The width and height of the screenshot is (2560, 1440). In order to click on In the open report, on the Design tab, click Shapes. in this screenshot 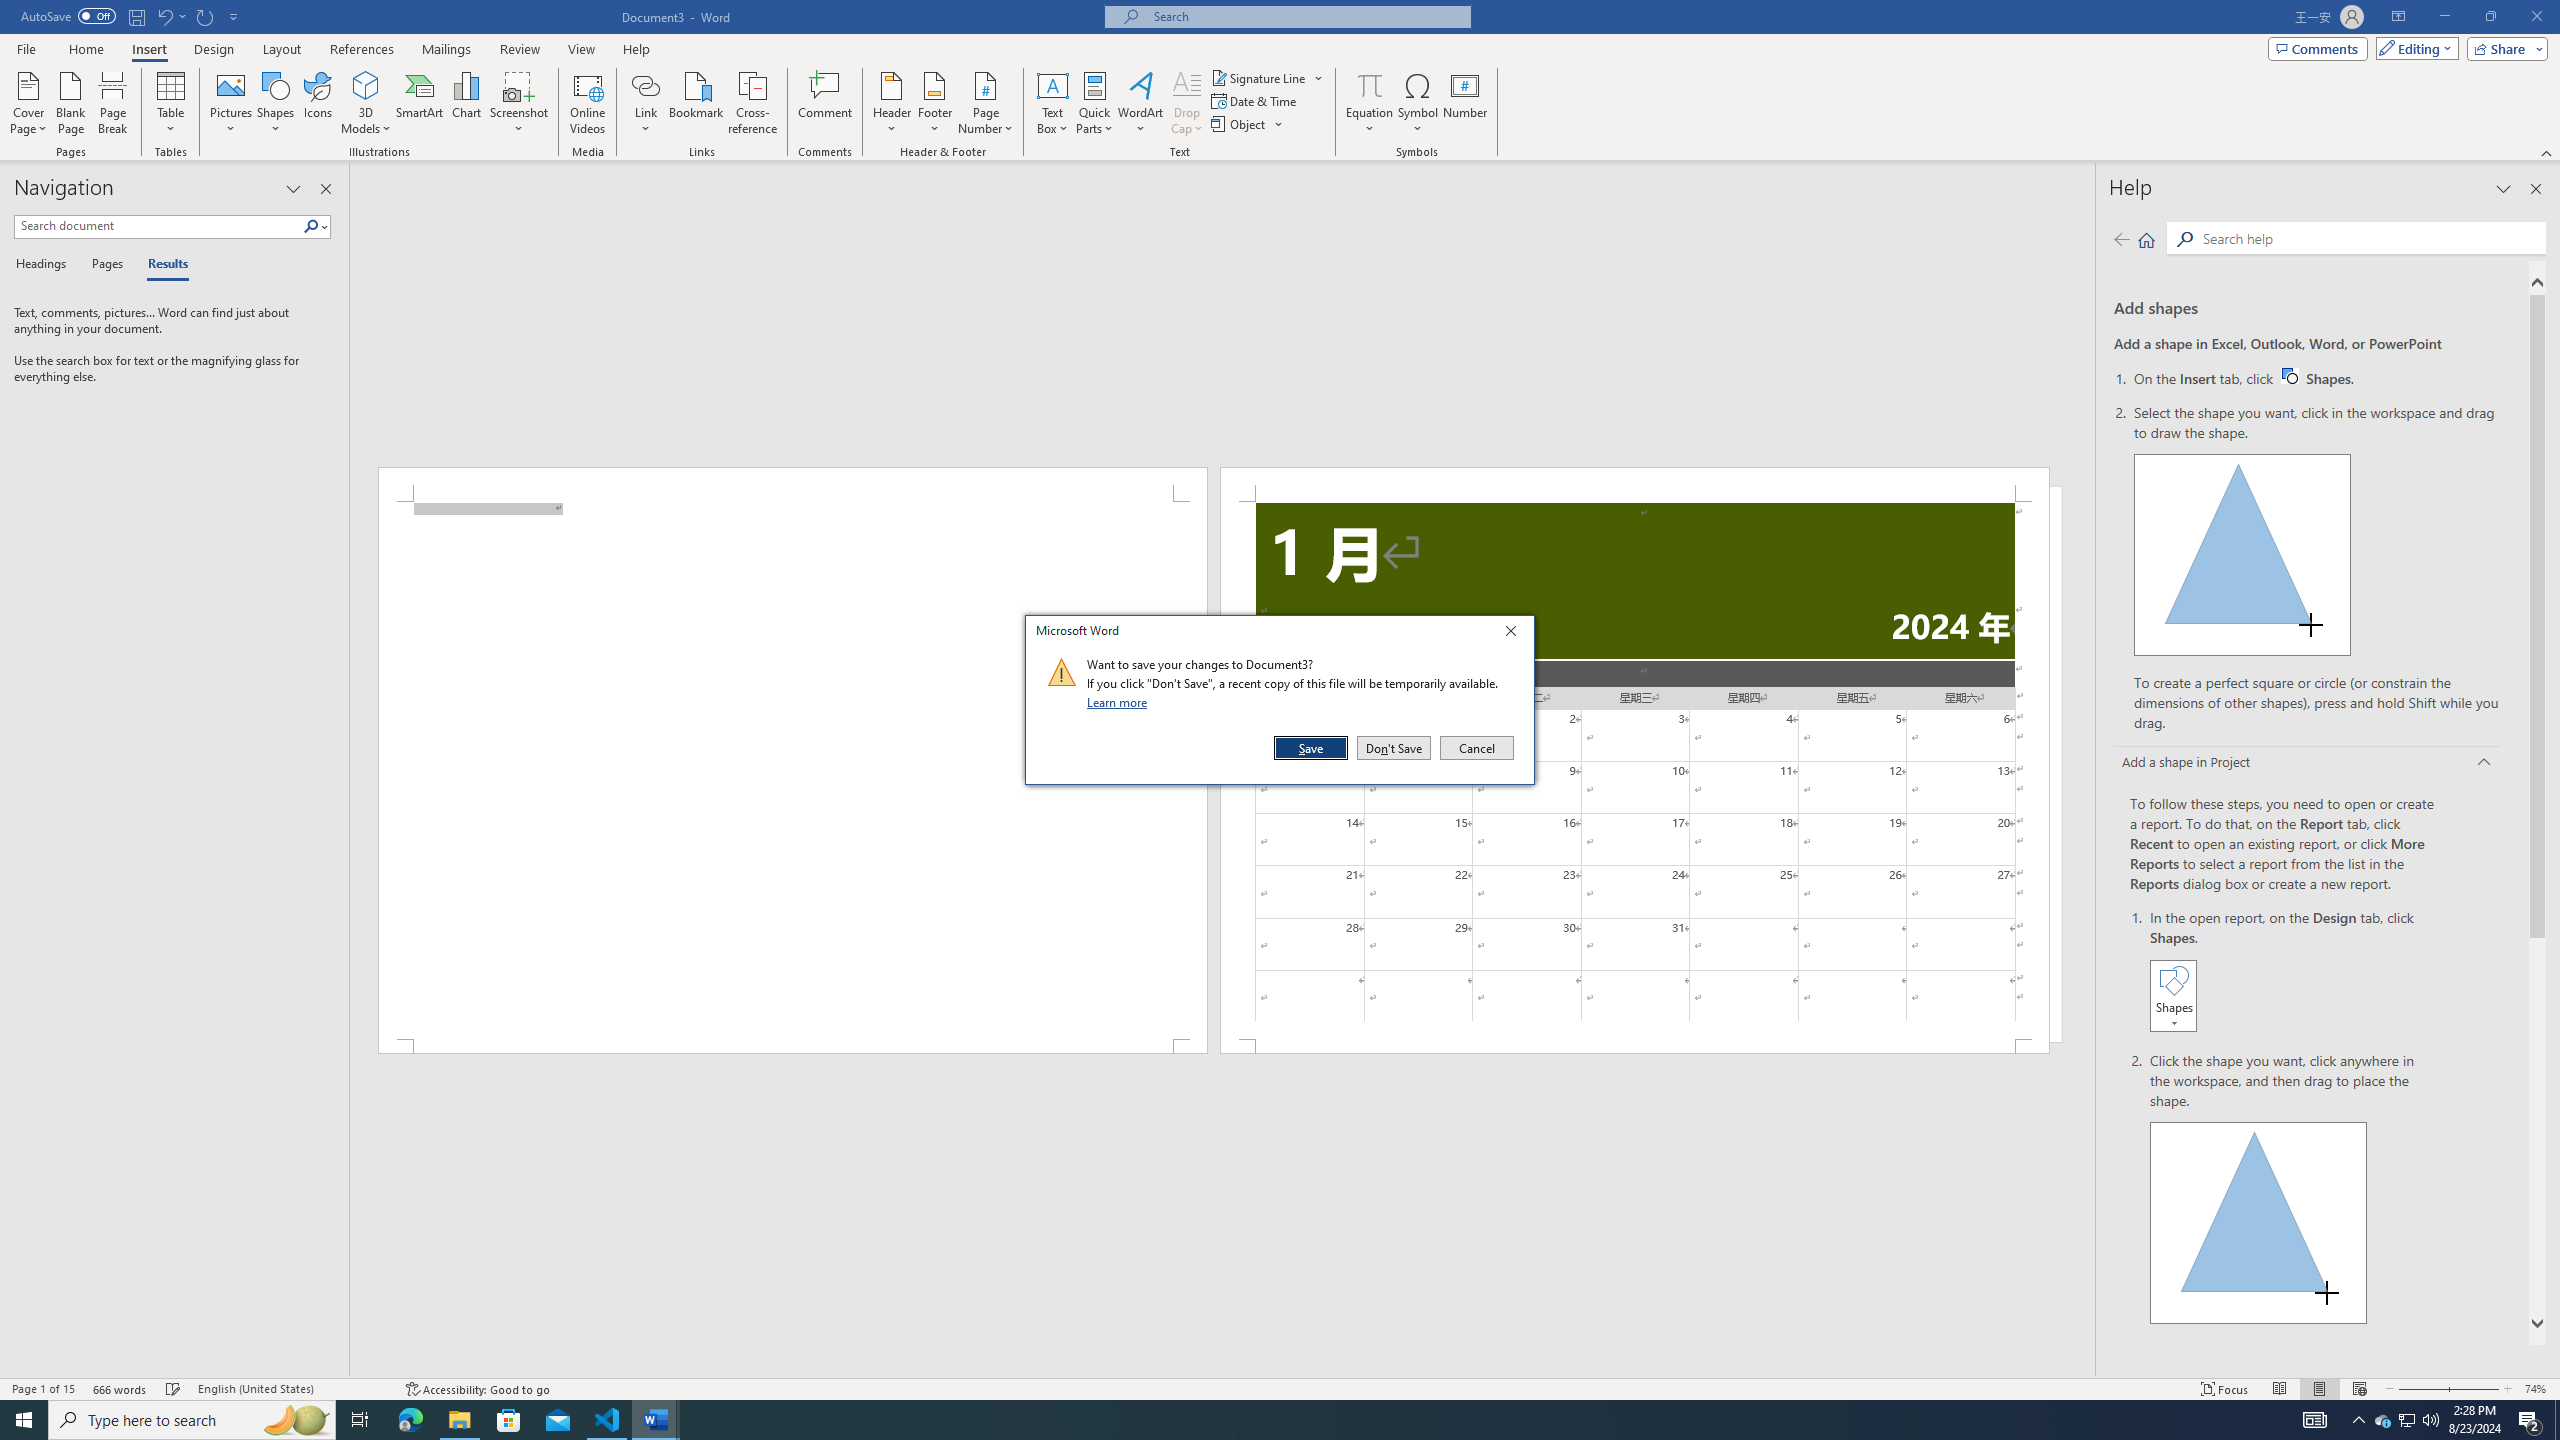, I will do `click(2294, 972)`.